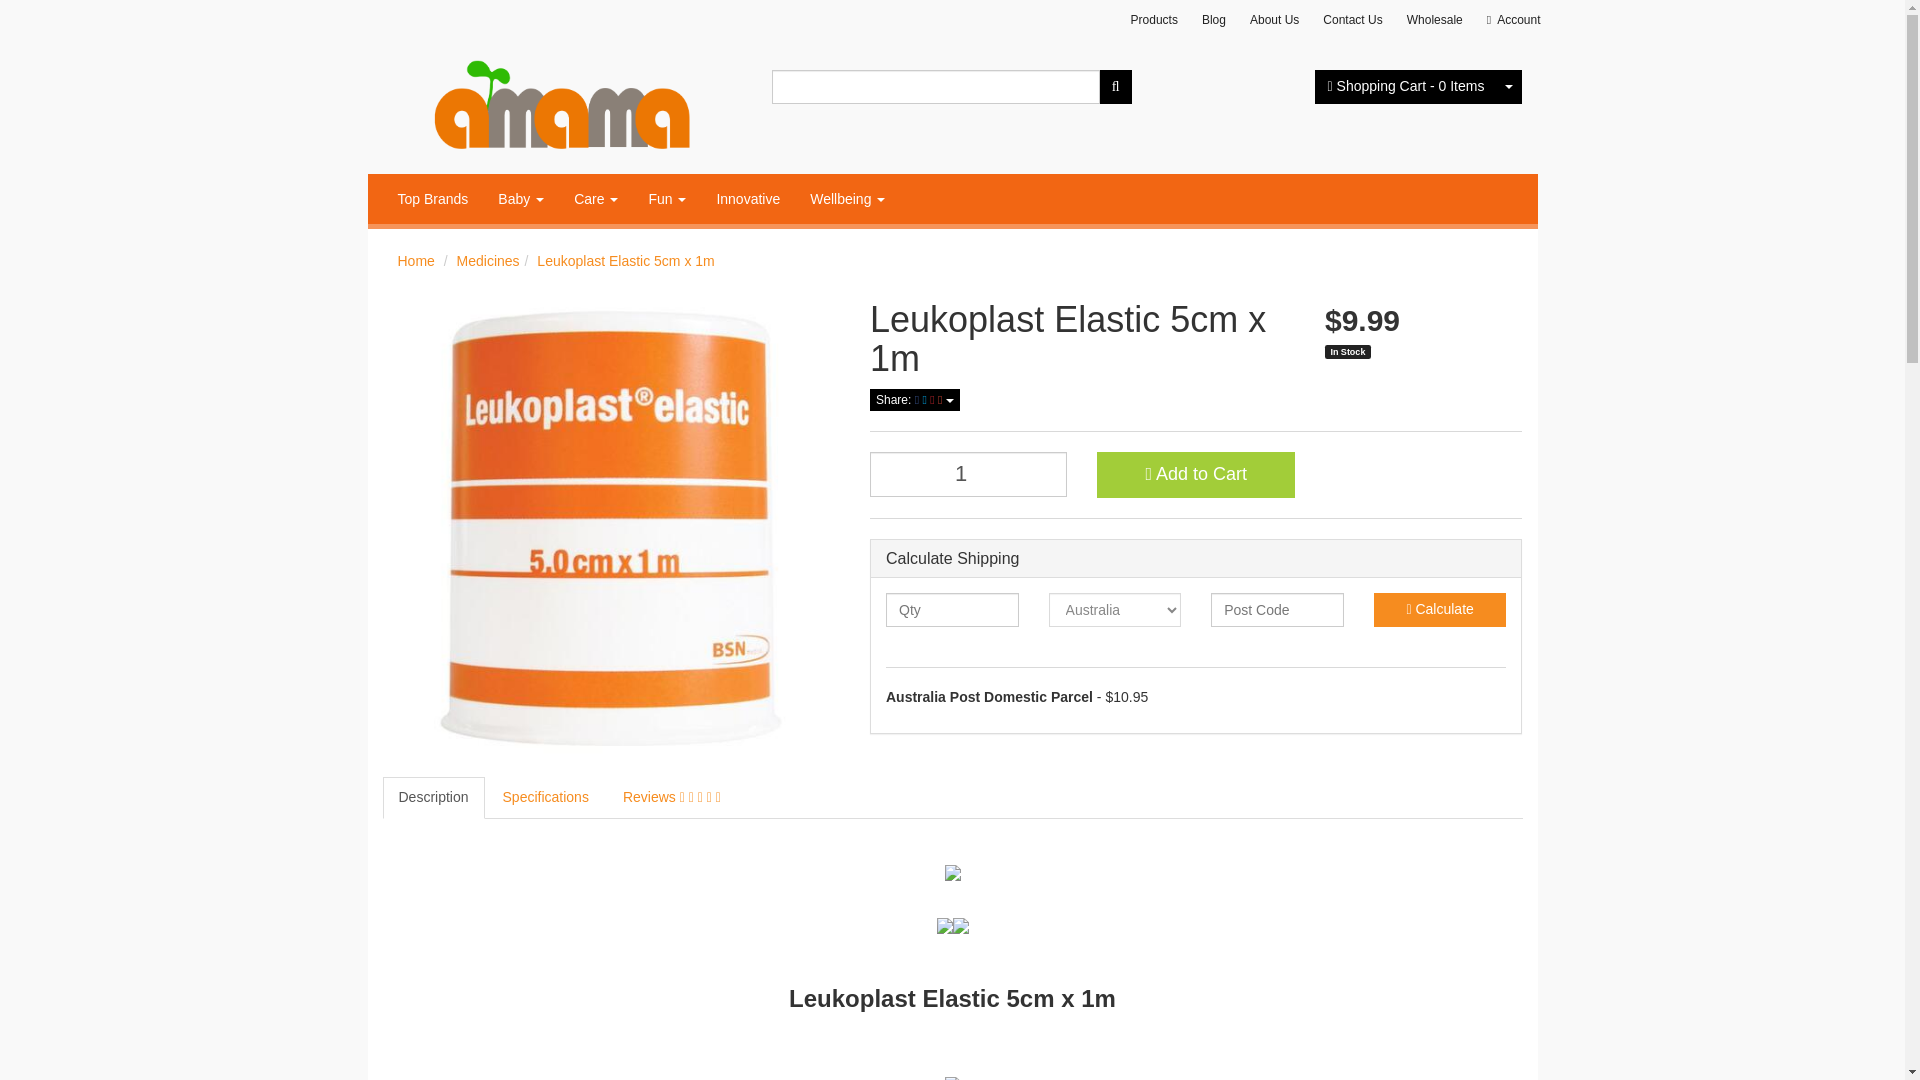 The image size is (1920, 1080). I want to click on Top Brands, so click(432, 198).